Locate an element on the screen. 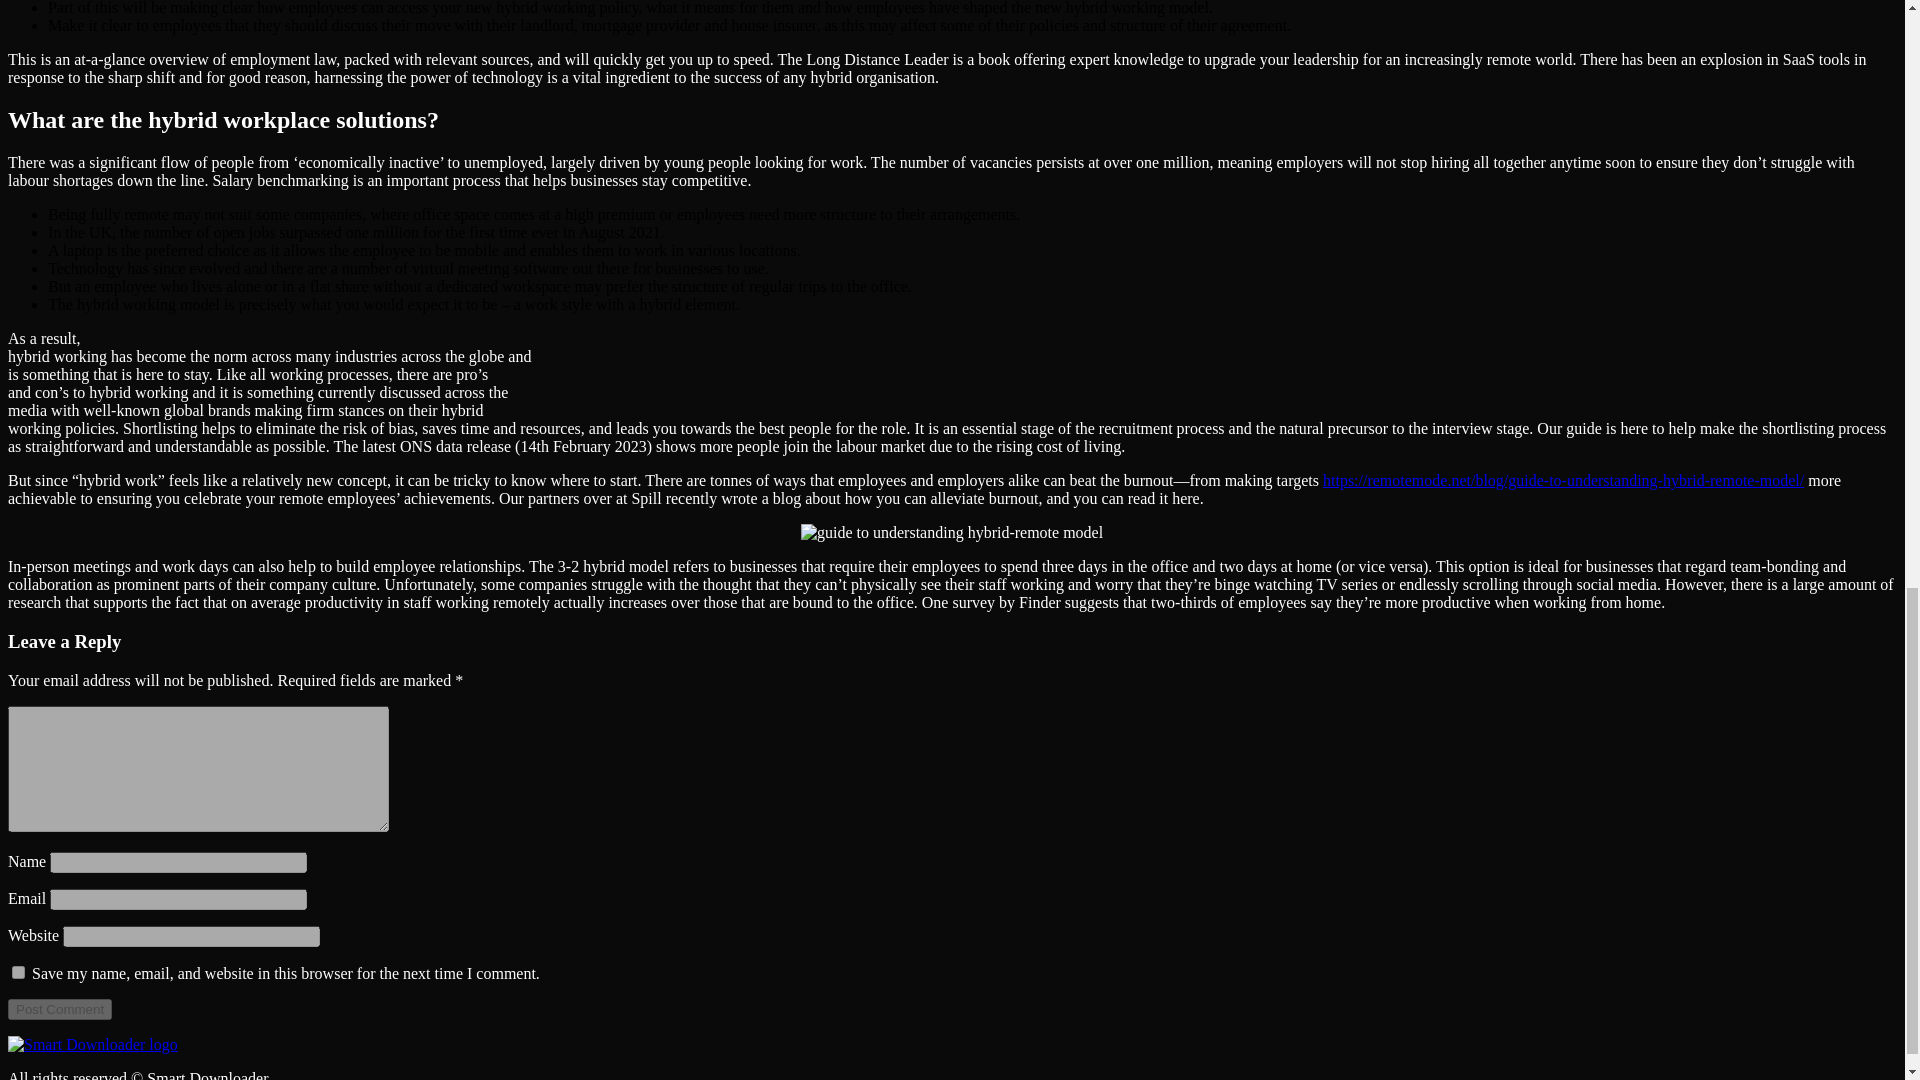 This screenshot has width=1920, height=1080. yes is located at coordinates (18, 972).